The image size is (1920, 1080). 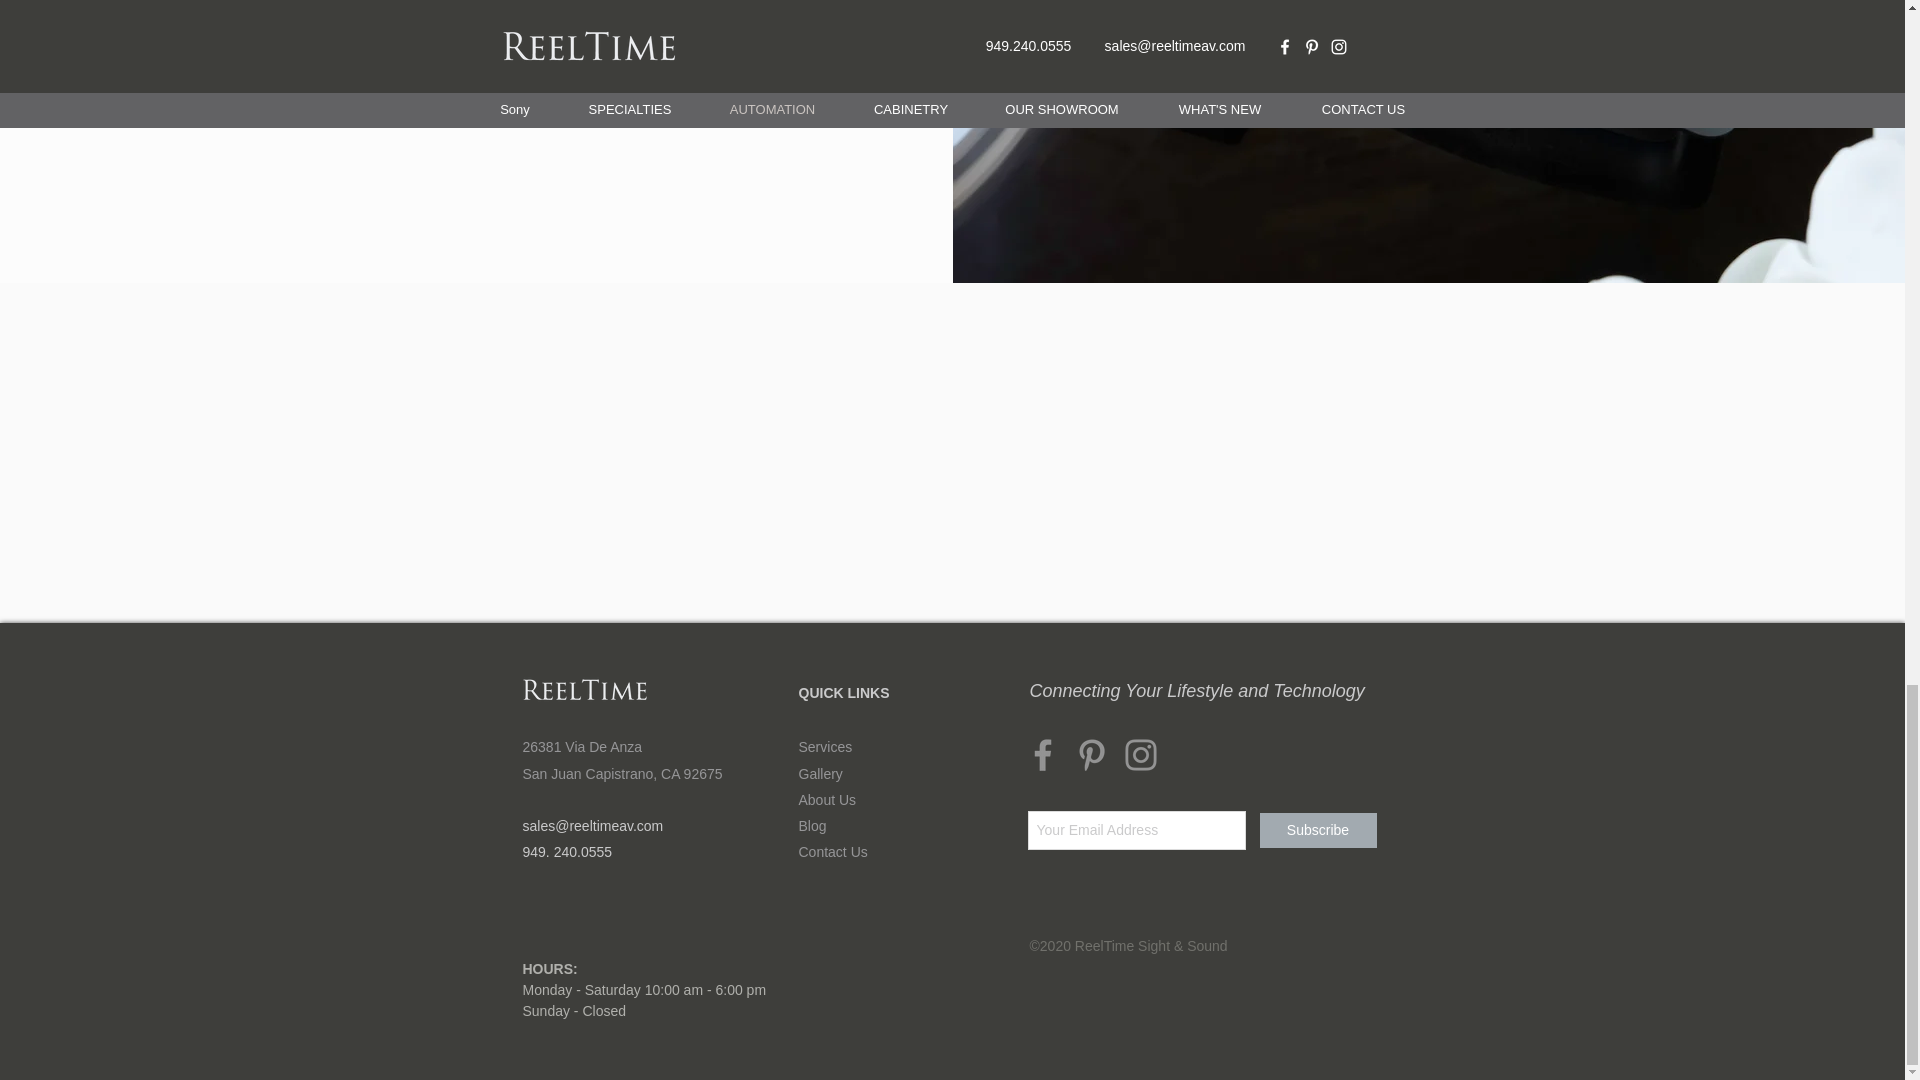 What do you see at coordinates (820, 773) in the screenshot?
I see `Gallery` at bounding box center [820, 773].